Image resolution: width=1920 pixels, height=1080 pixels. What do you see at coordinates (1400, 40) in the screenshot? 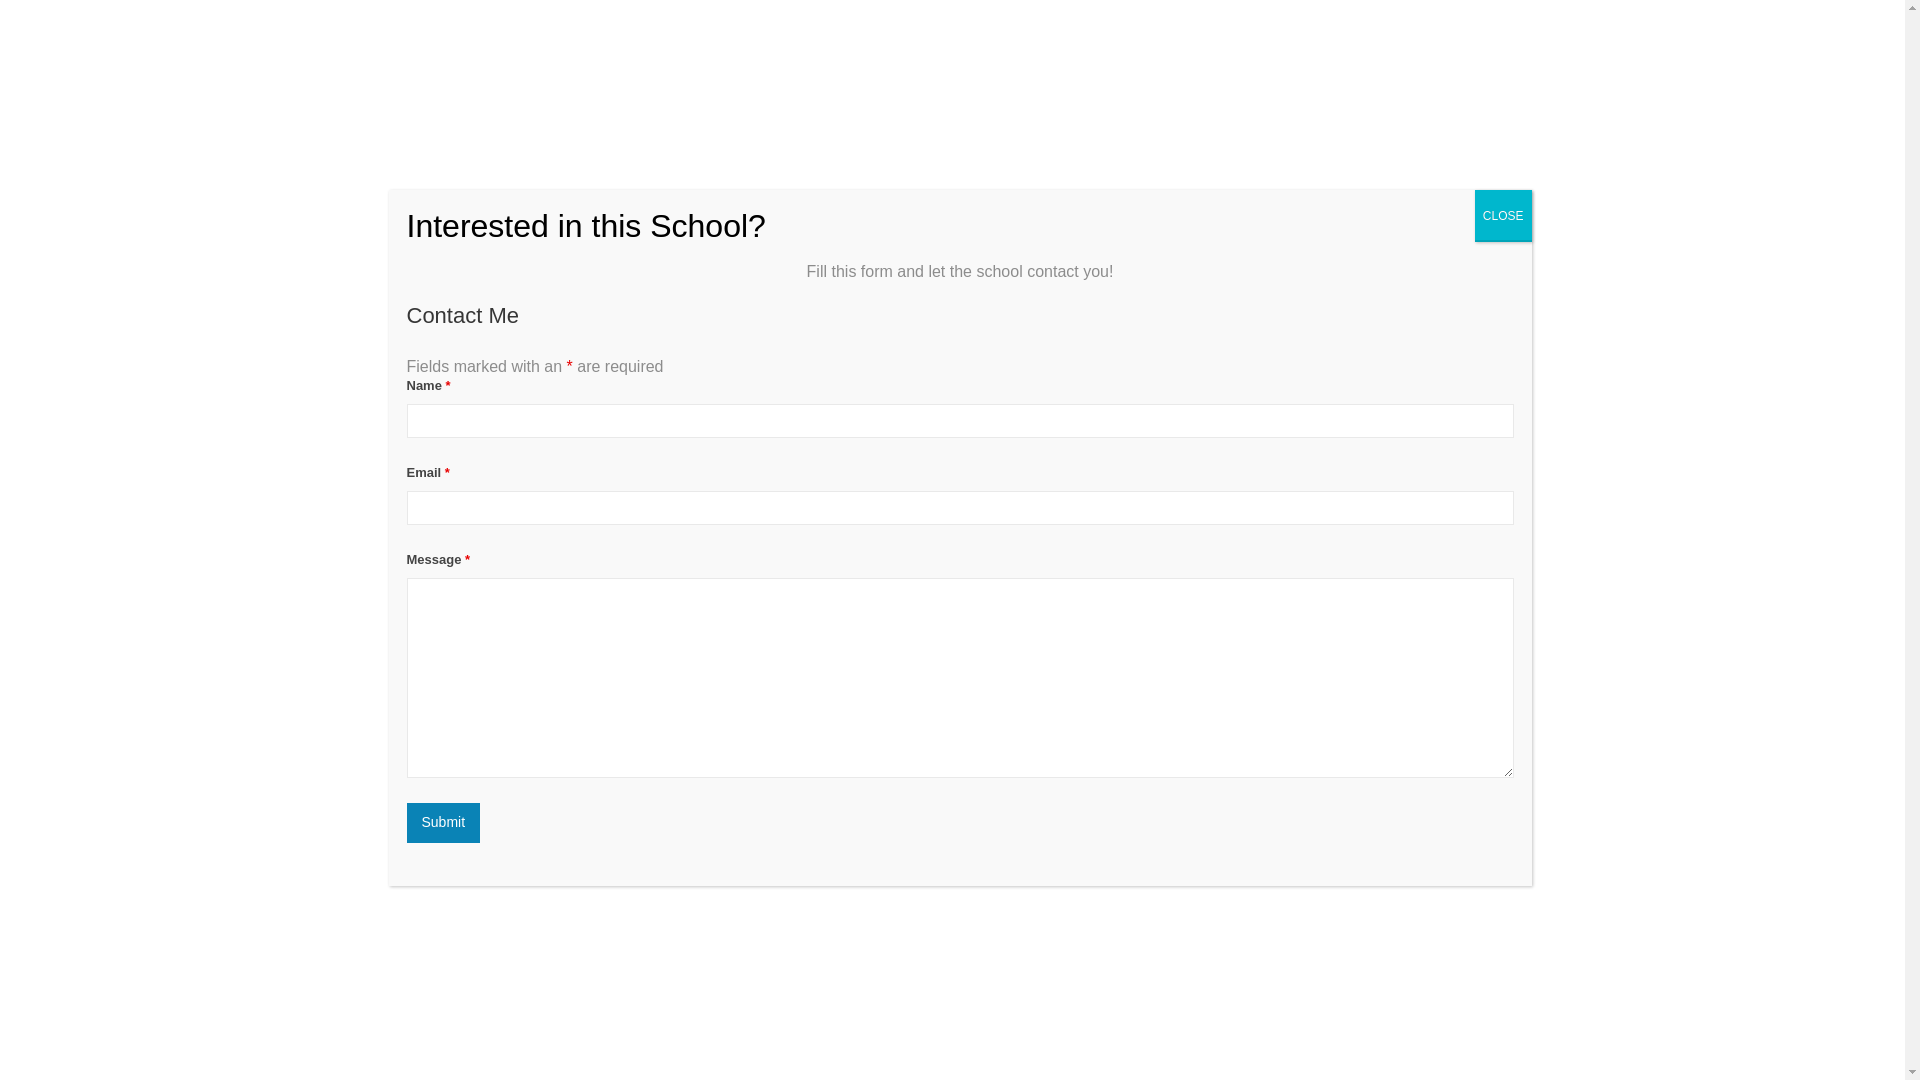
I see `BLOG` at bounding box center [1400, 40].